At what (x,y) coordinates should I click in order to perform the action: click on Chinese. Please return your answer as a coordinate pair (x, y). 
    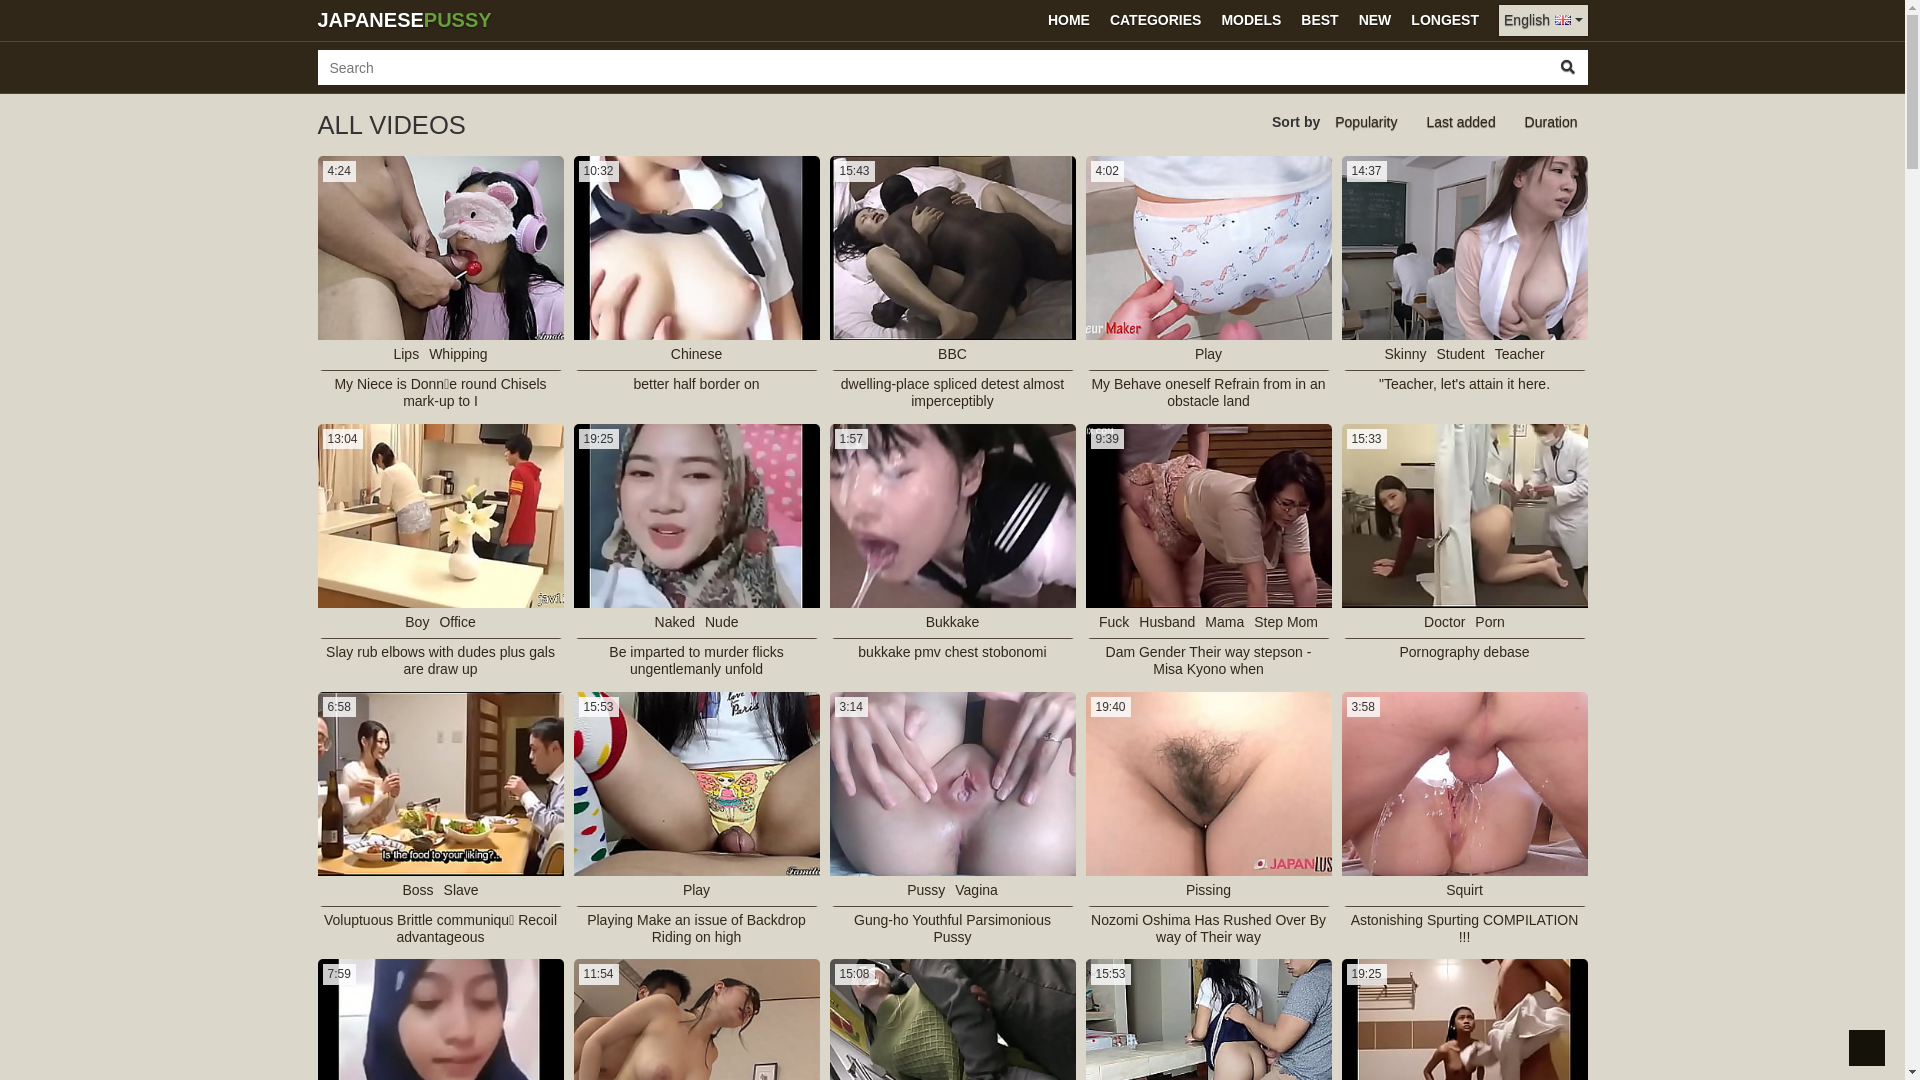
    Looking at the image, I should click on (696, 354).